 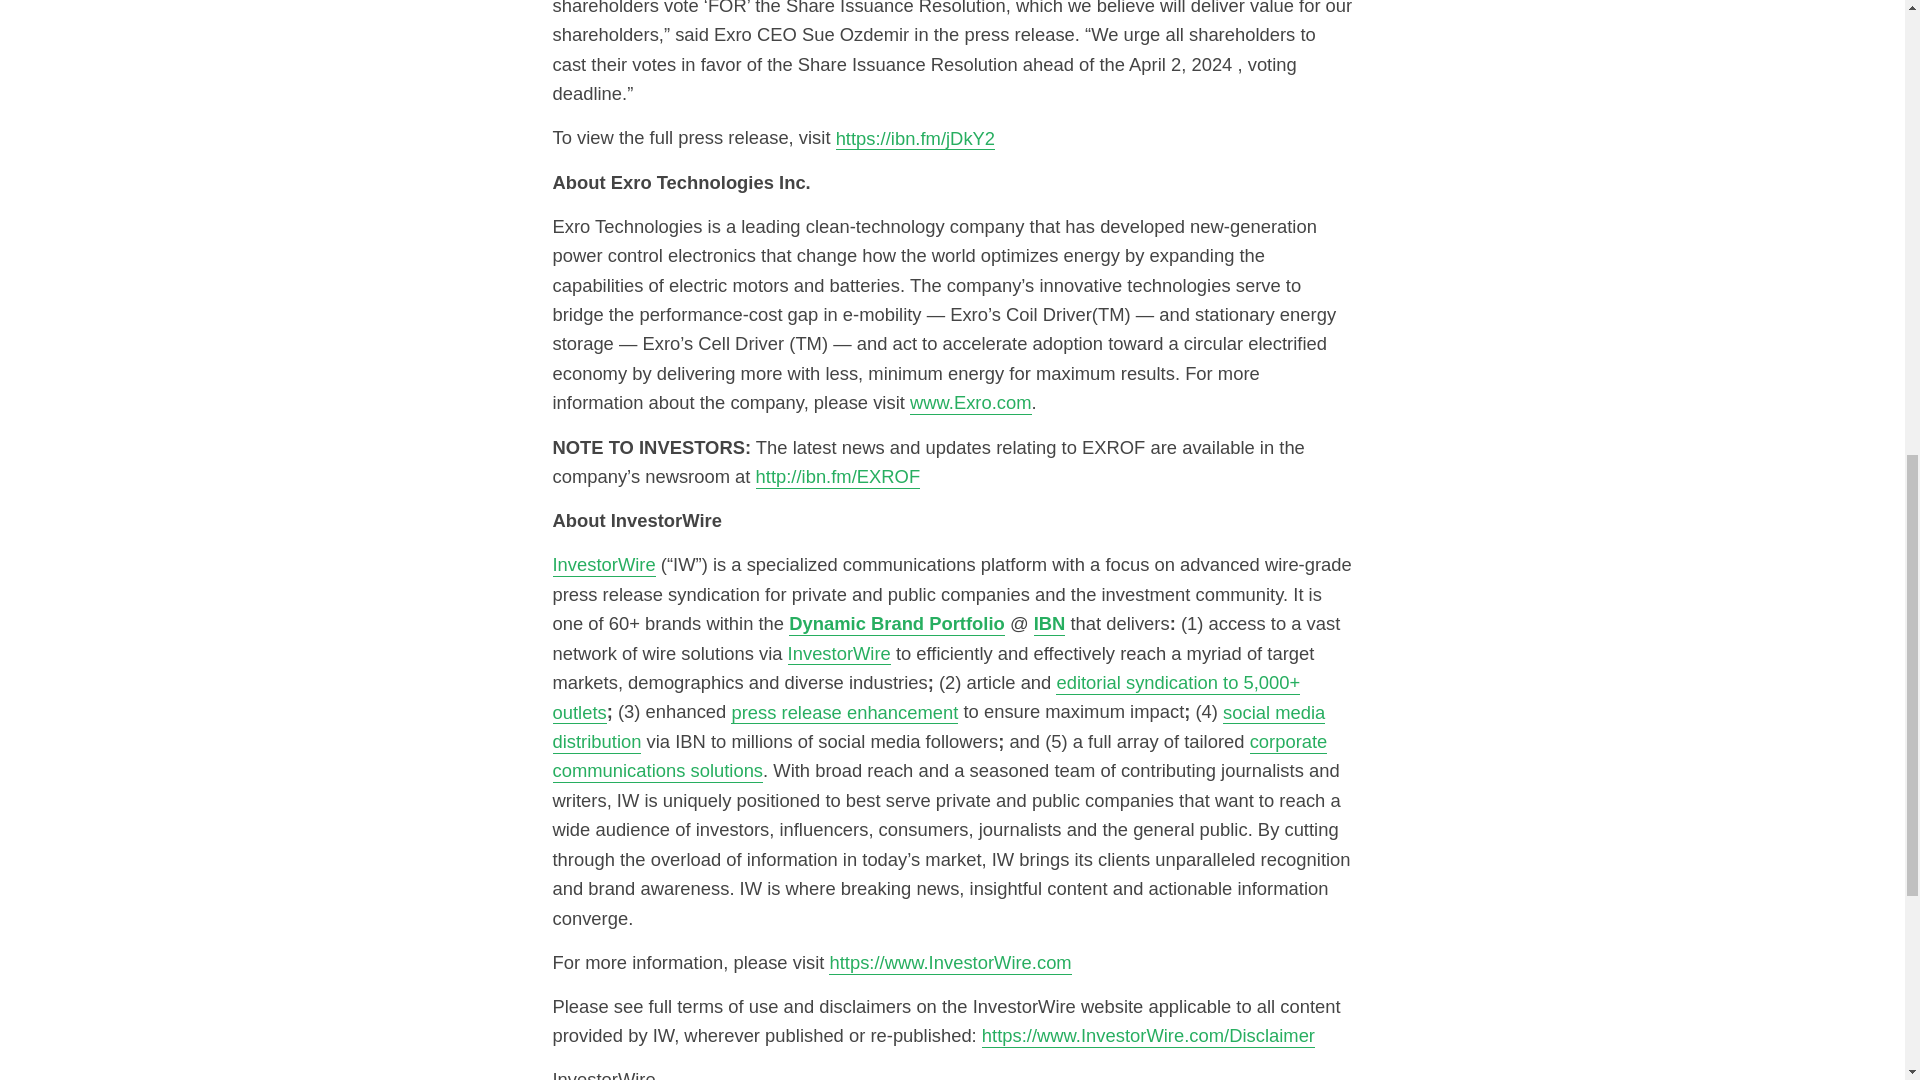 I want to click on corporate communications solutions, so click(x=939, y=756).